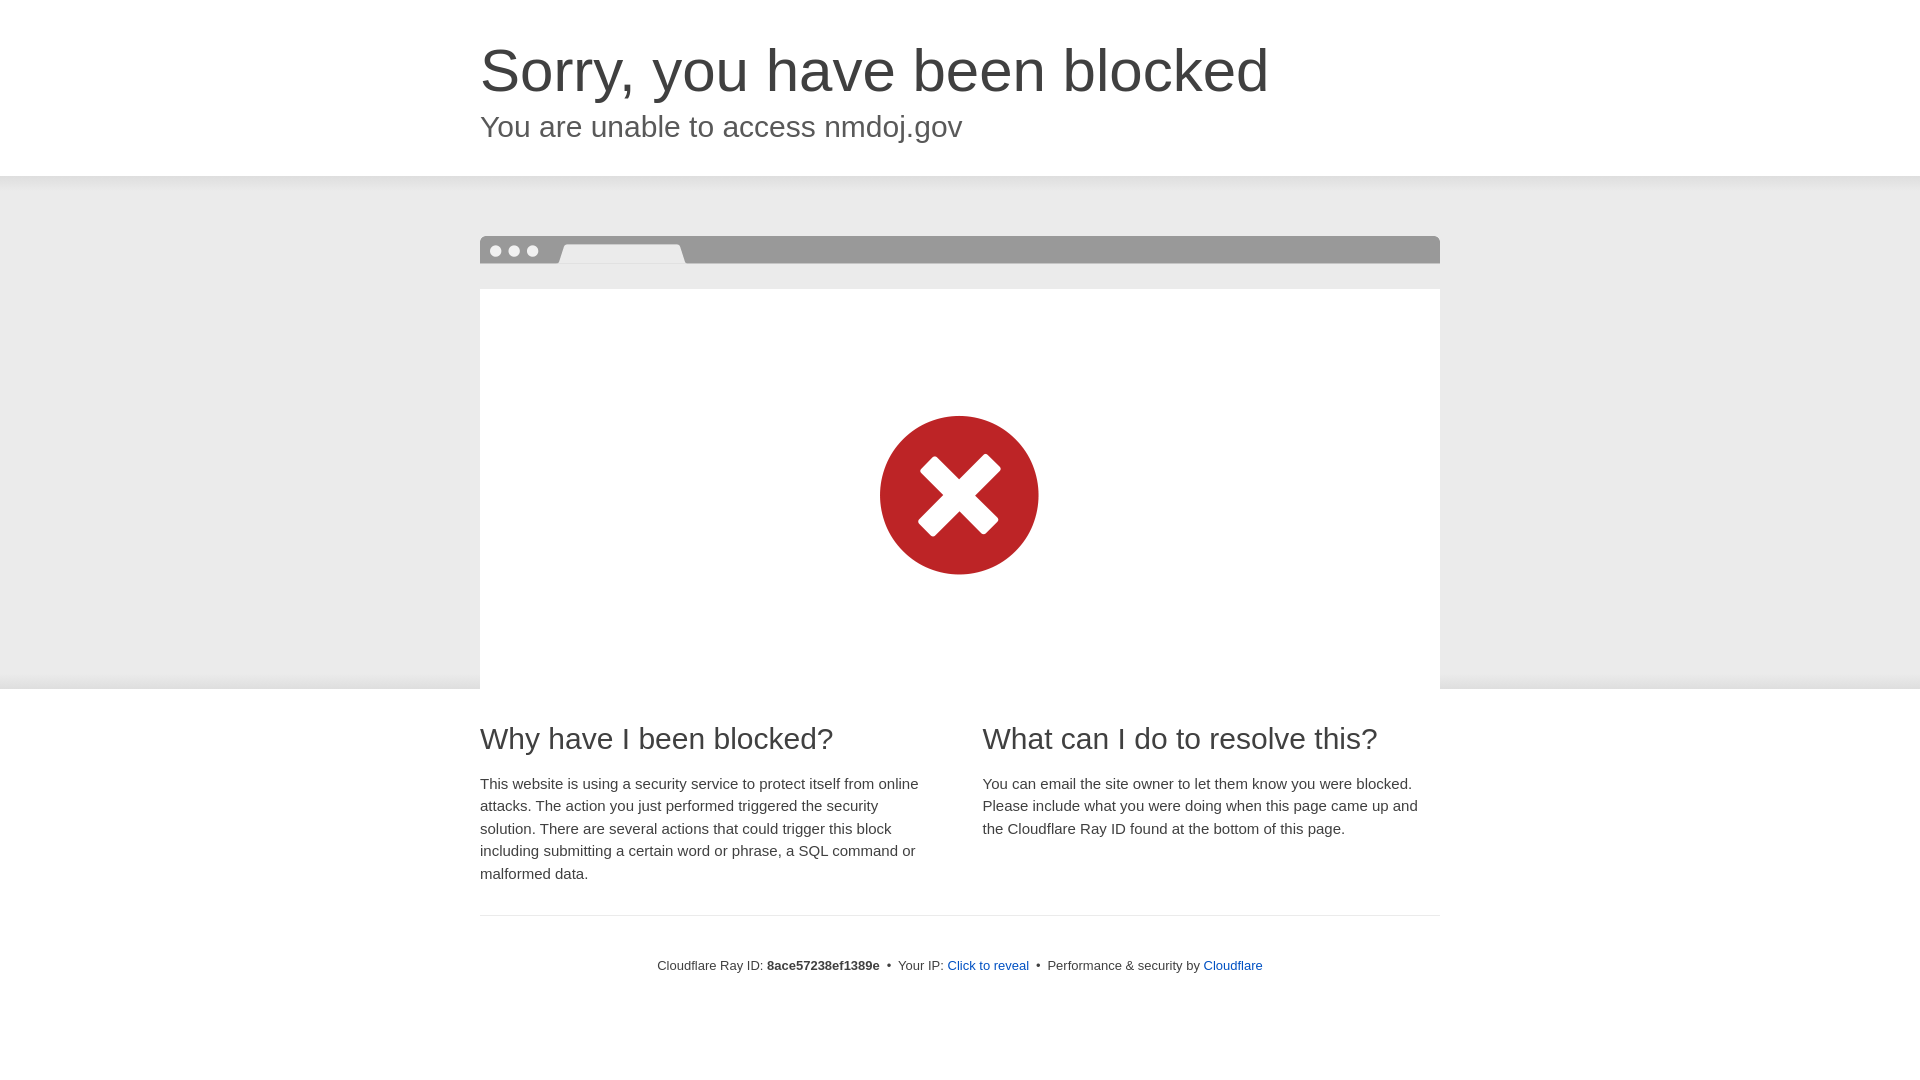 This screenshot has height=1080, width=1920. I want to click on Cloudflare, so click(1231, 965).